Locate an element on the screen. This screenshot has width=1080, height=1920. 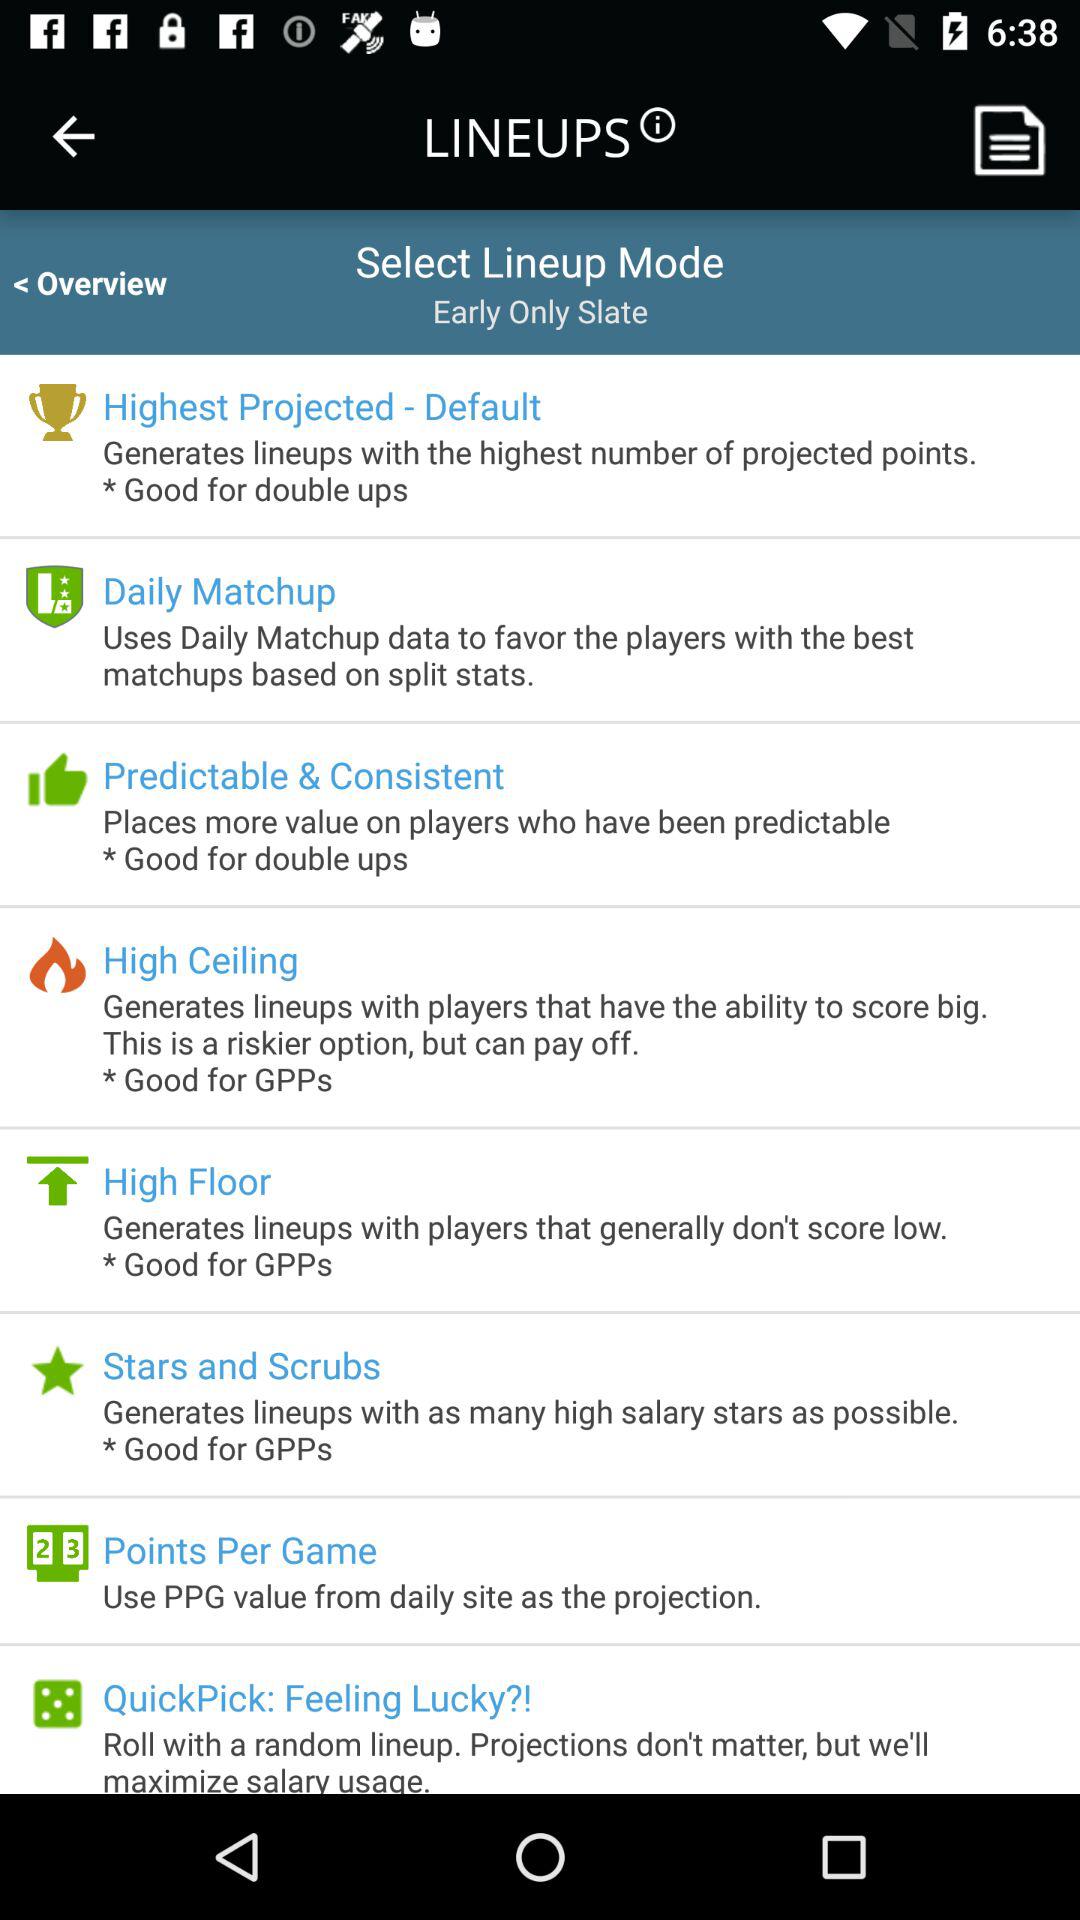
bookmark is located at coordinates (1017, 136).